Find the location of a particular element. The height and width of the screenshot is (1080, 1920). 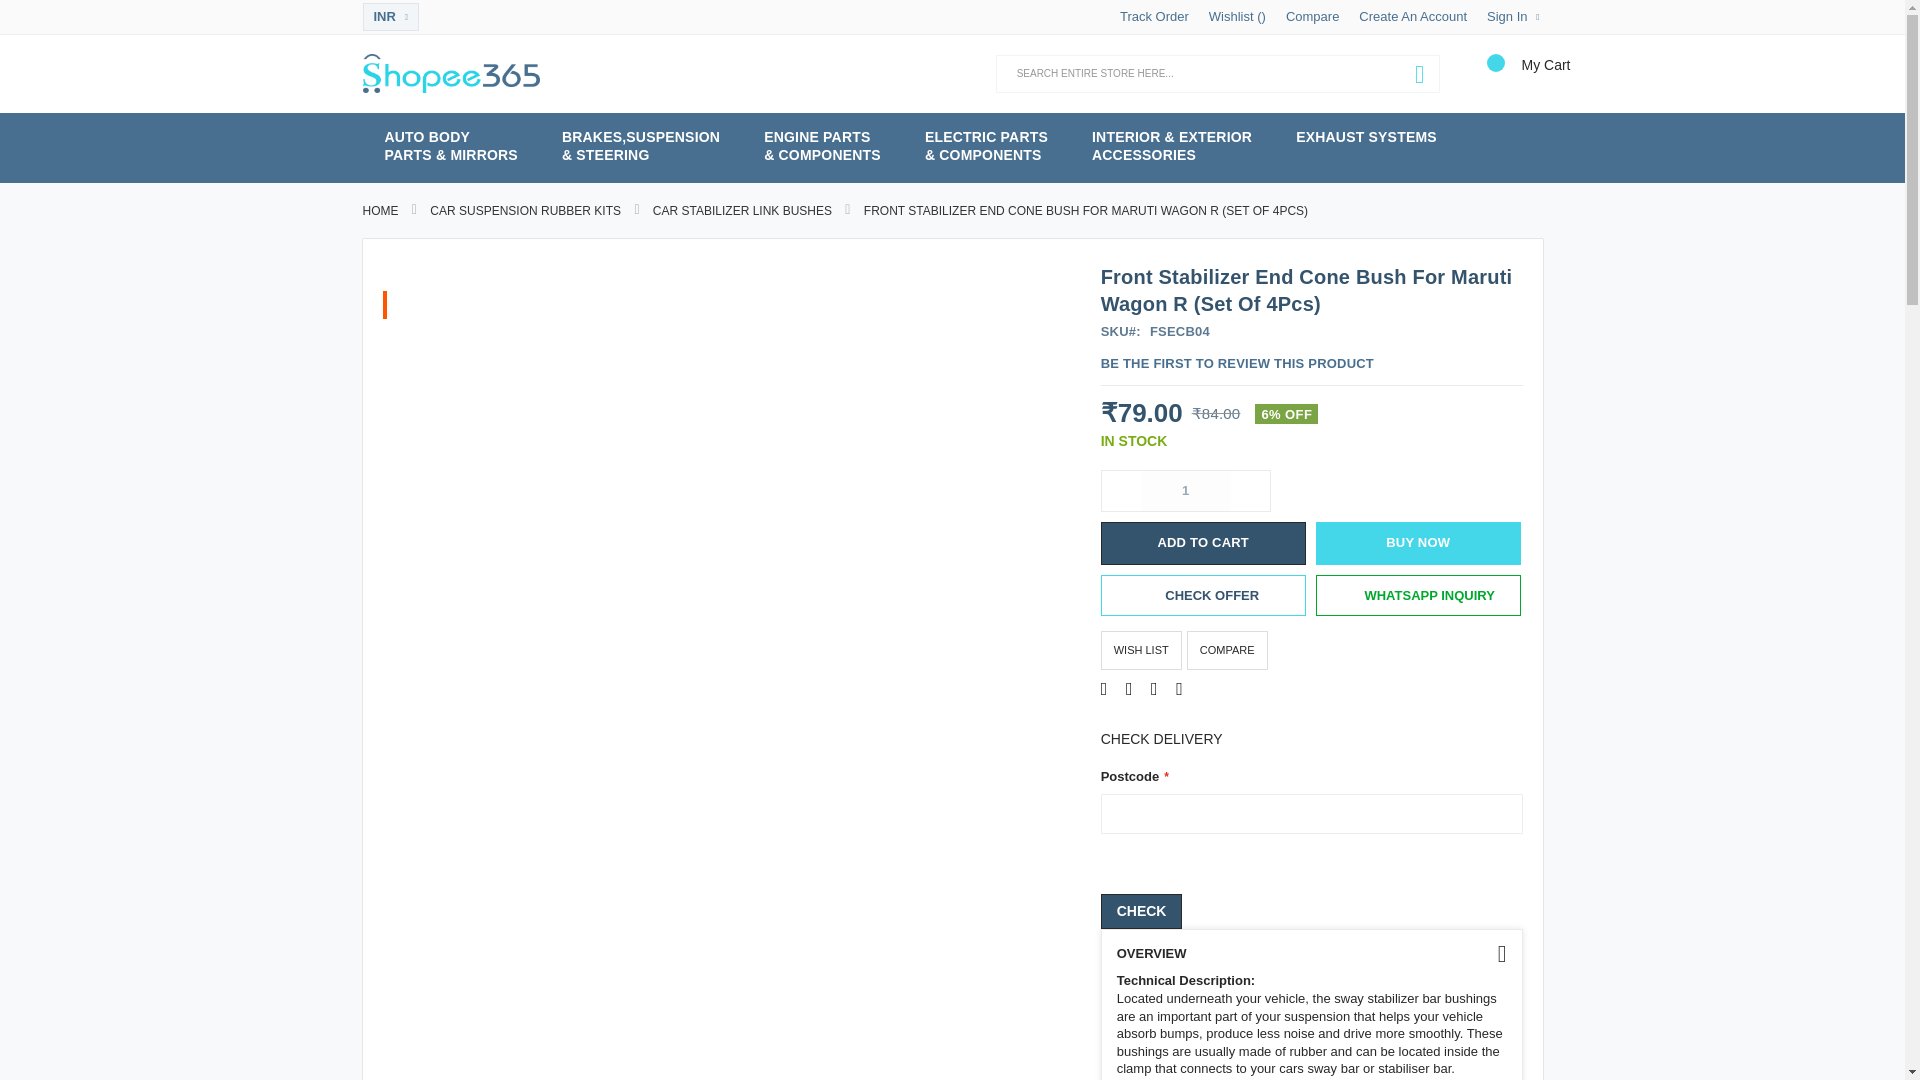

1 is located at coordinates (1185, 490).